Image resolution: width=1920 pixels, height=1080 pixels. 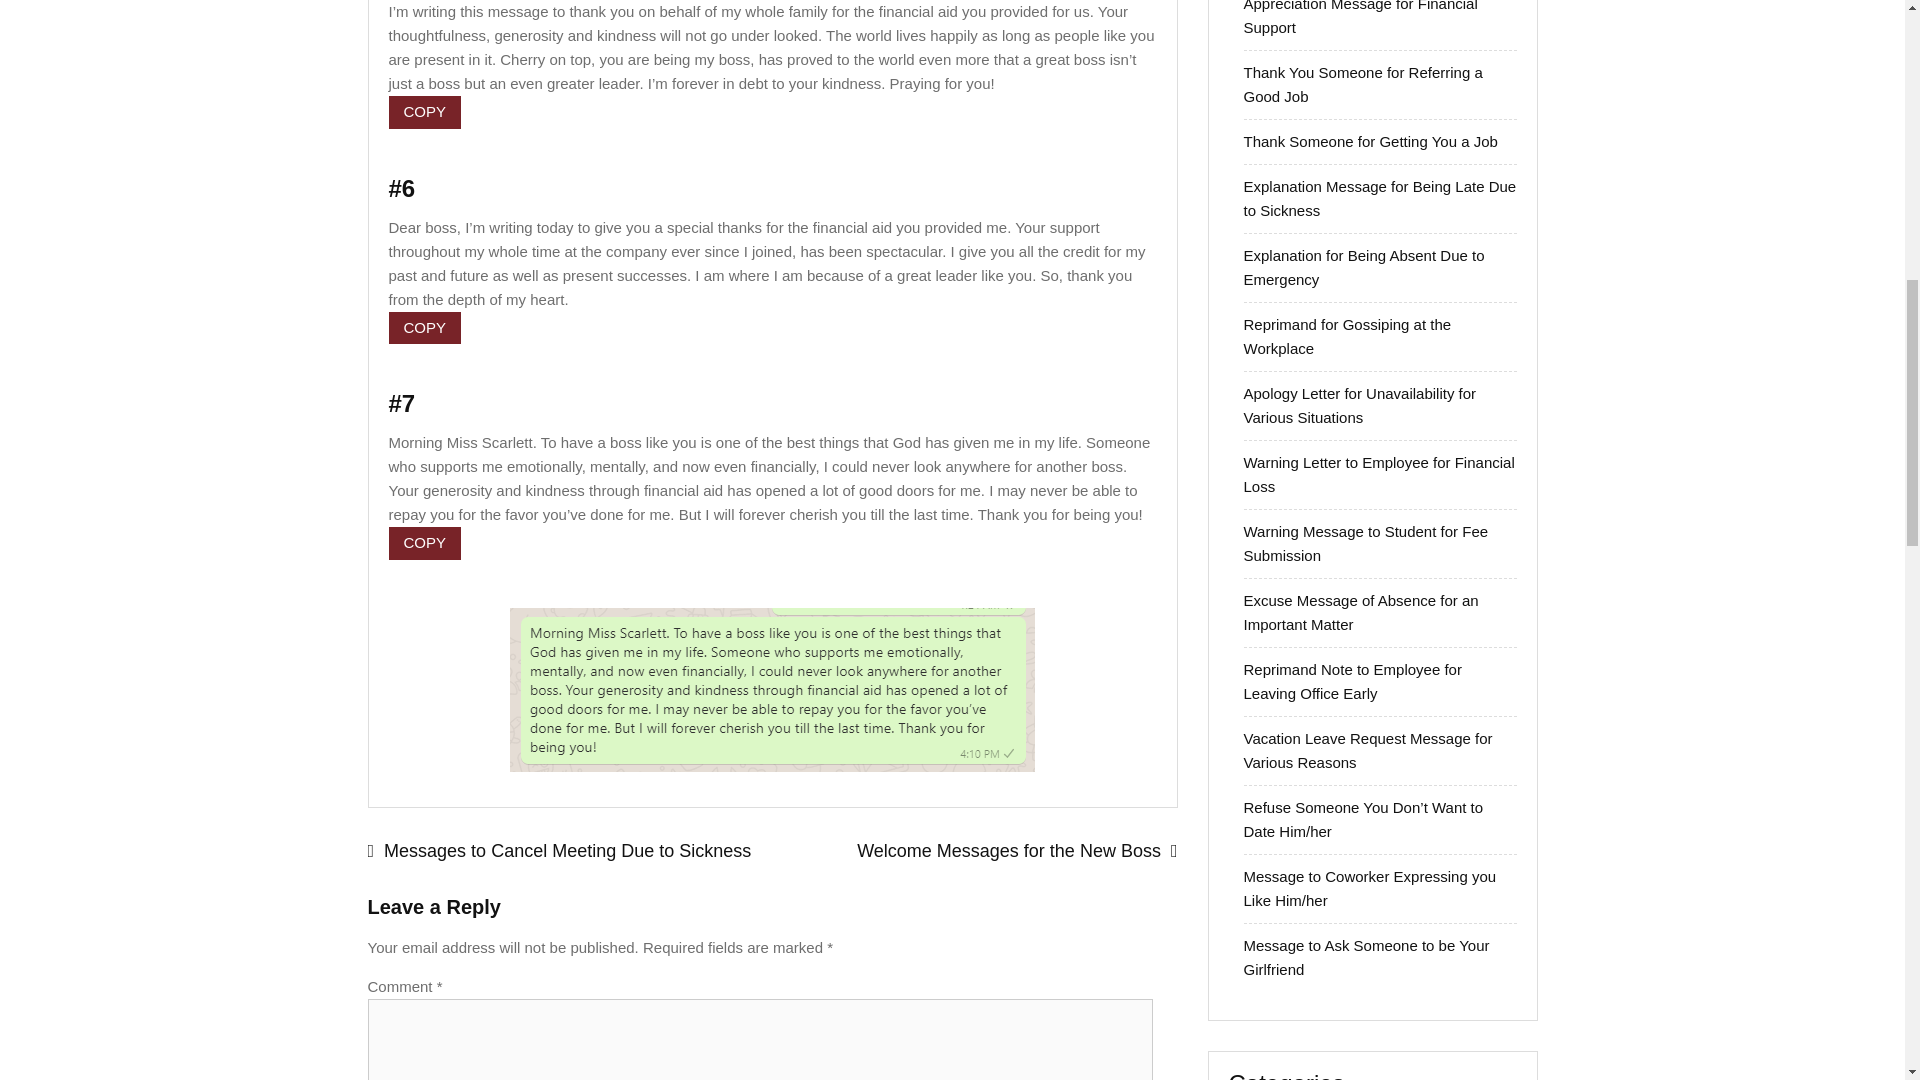 What do you see at coordinates (1370, 141) in the screenshot?
I see `Thank Someone for Getting You a Job` at bounding box center [1370, 141].